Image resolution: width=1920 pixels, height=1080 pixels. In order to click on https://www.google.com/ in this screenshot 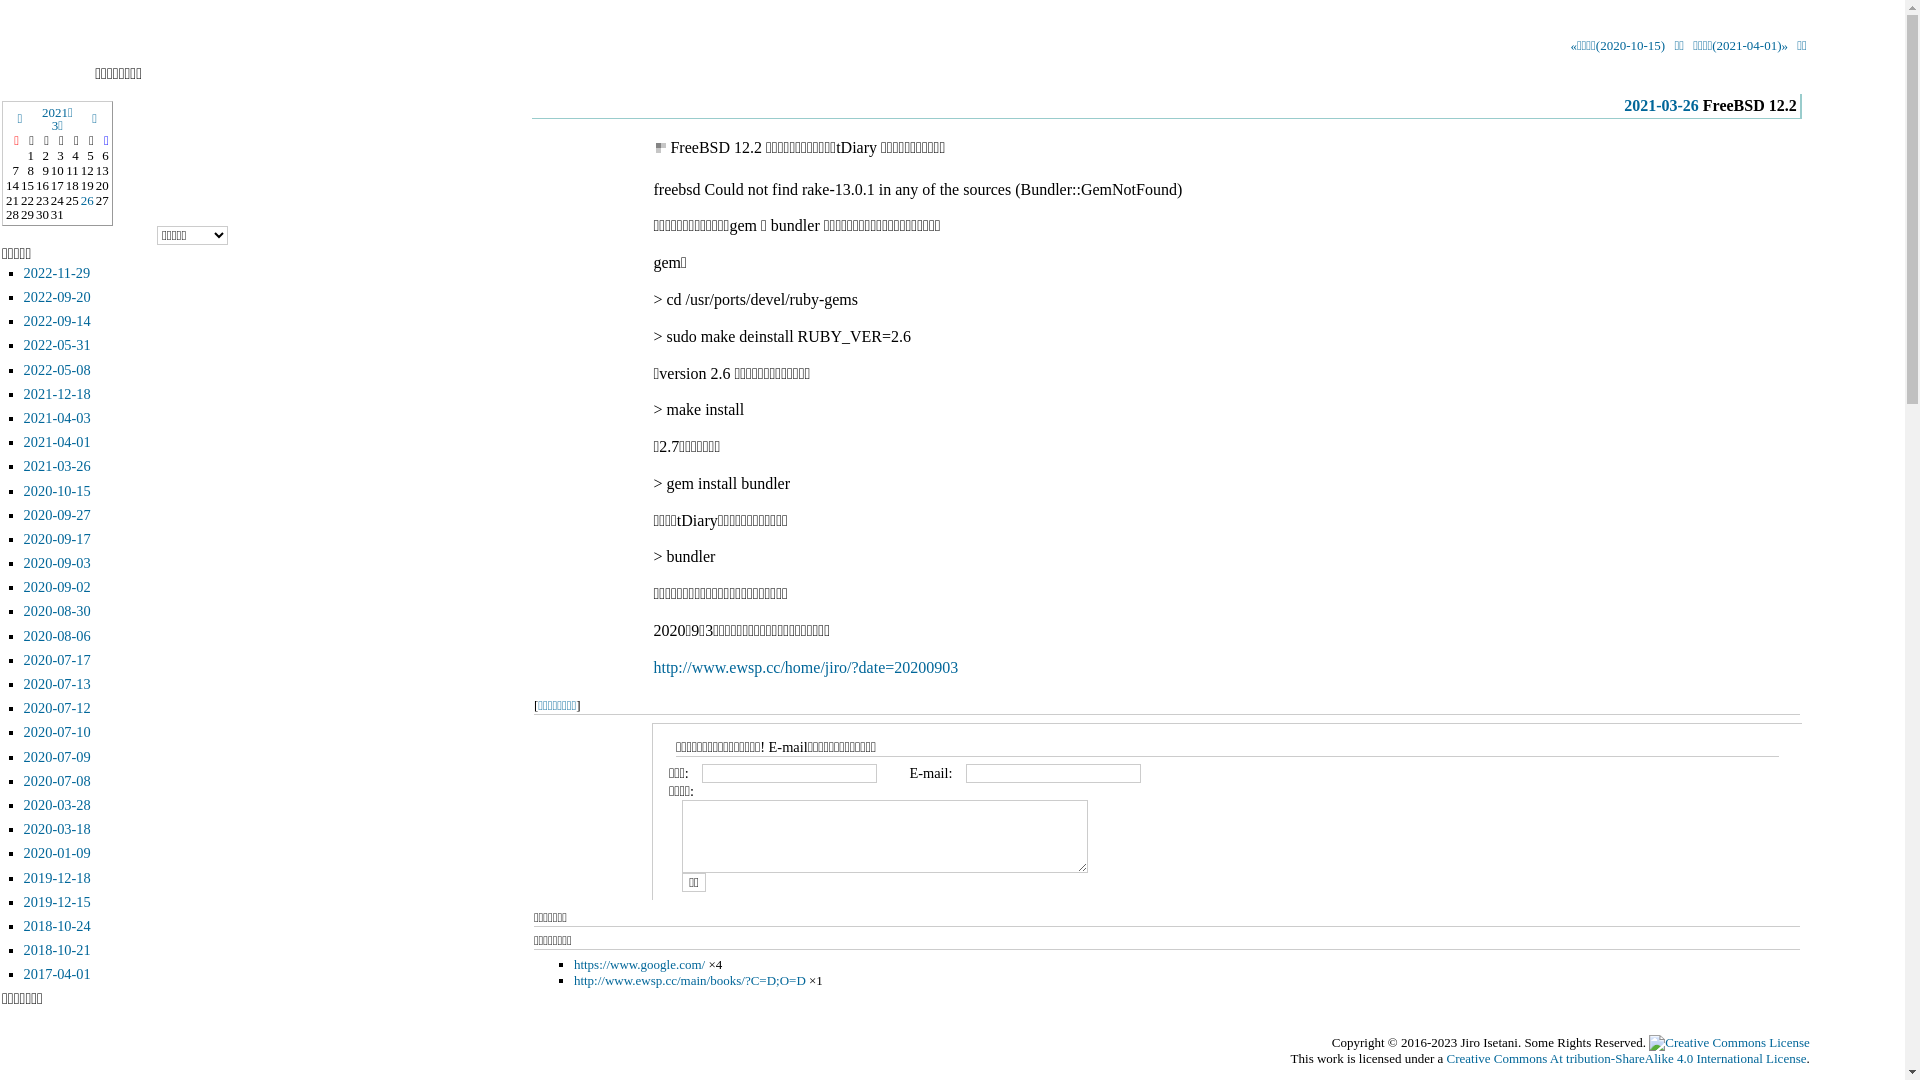, I will do `click(640, 964)`.